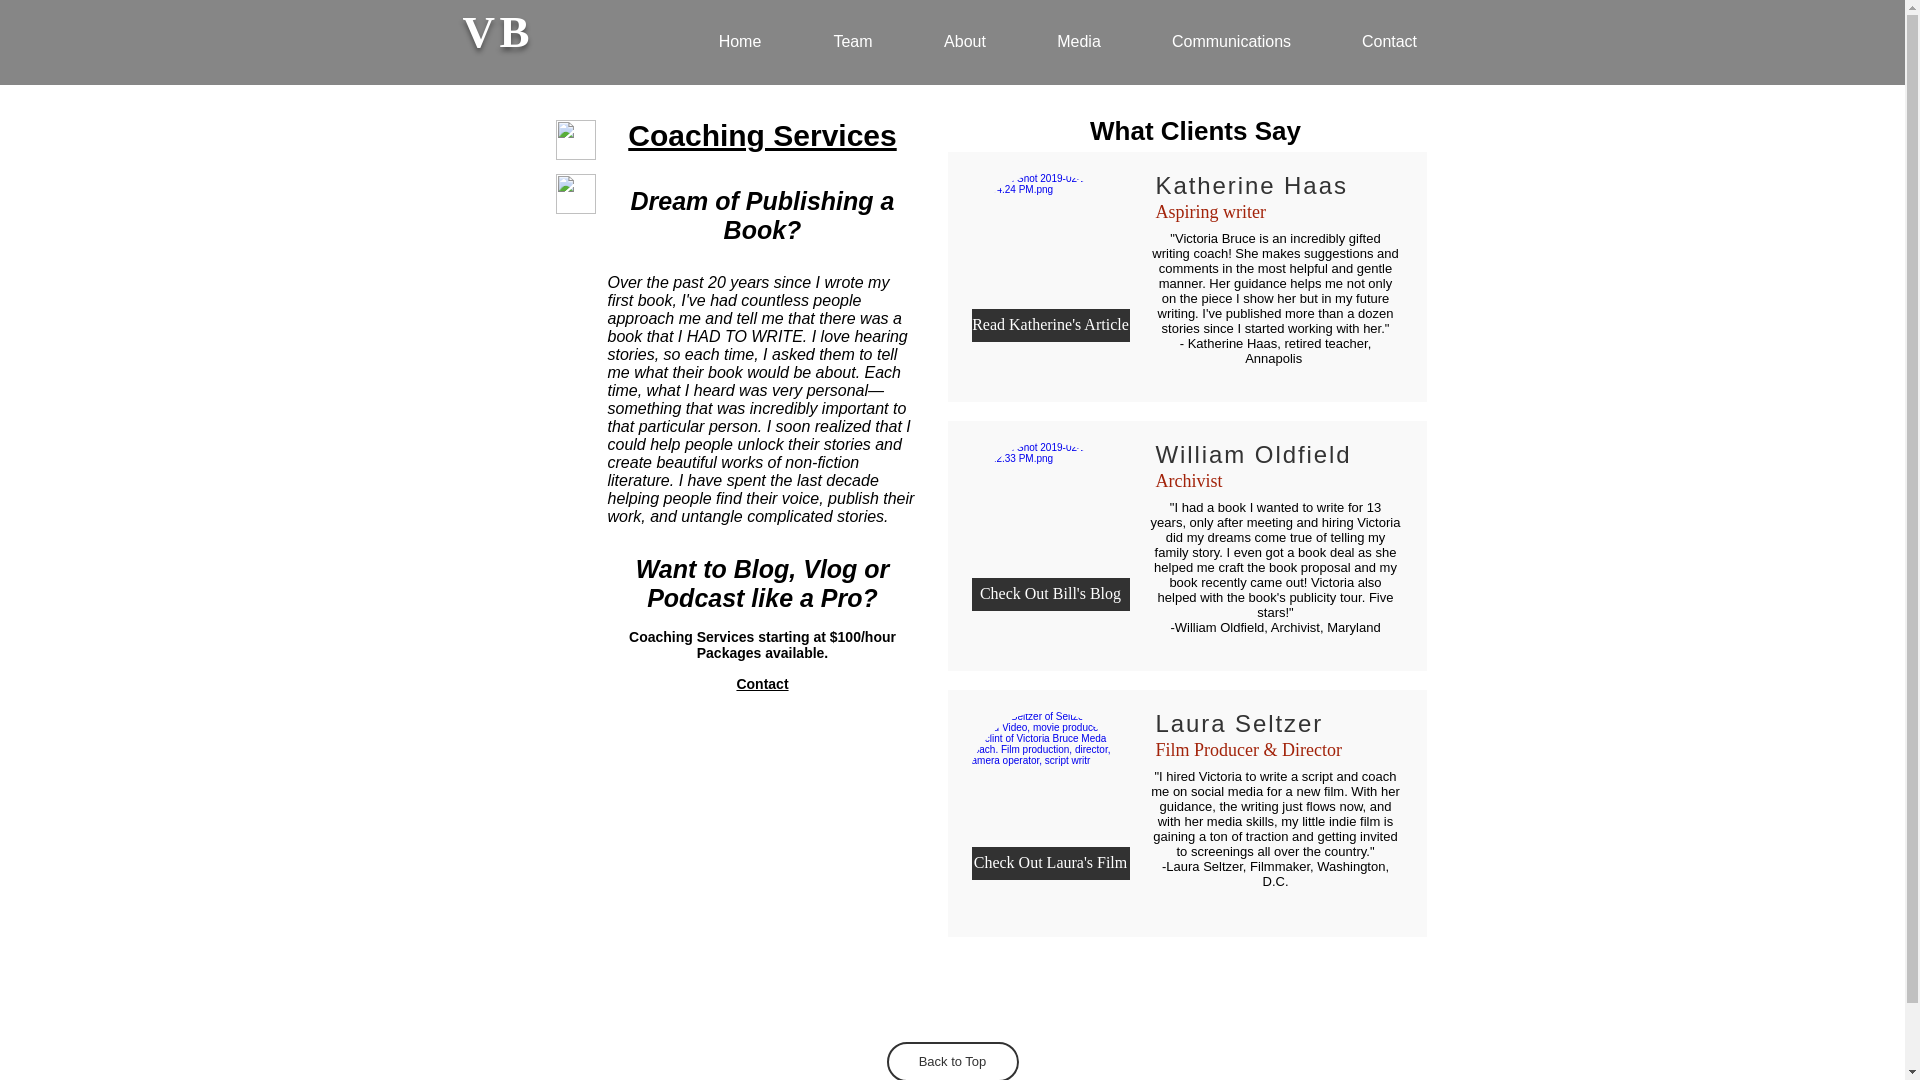 This screenshot has height=1080, width=1920. I want to click on Home, so click(738, 32).